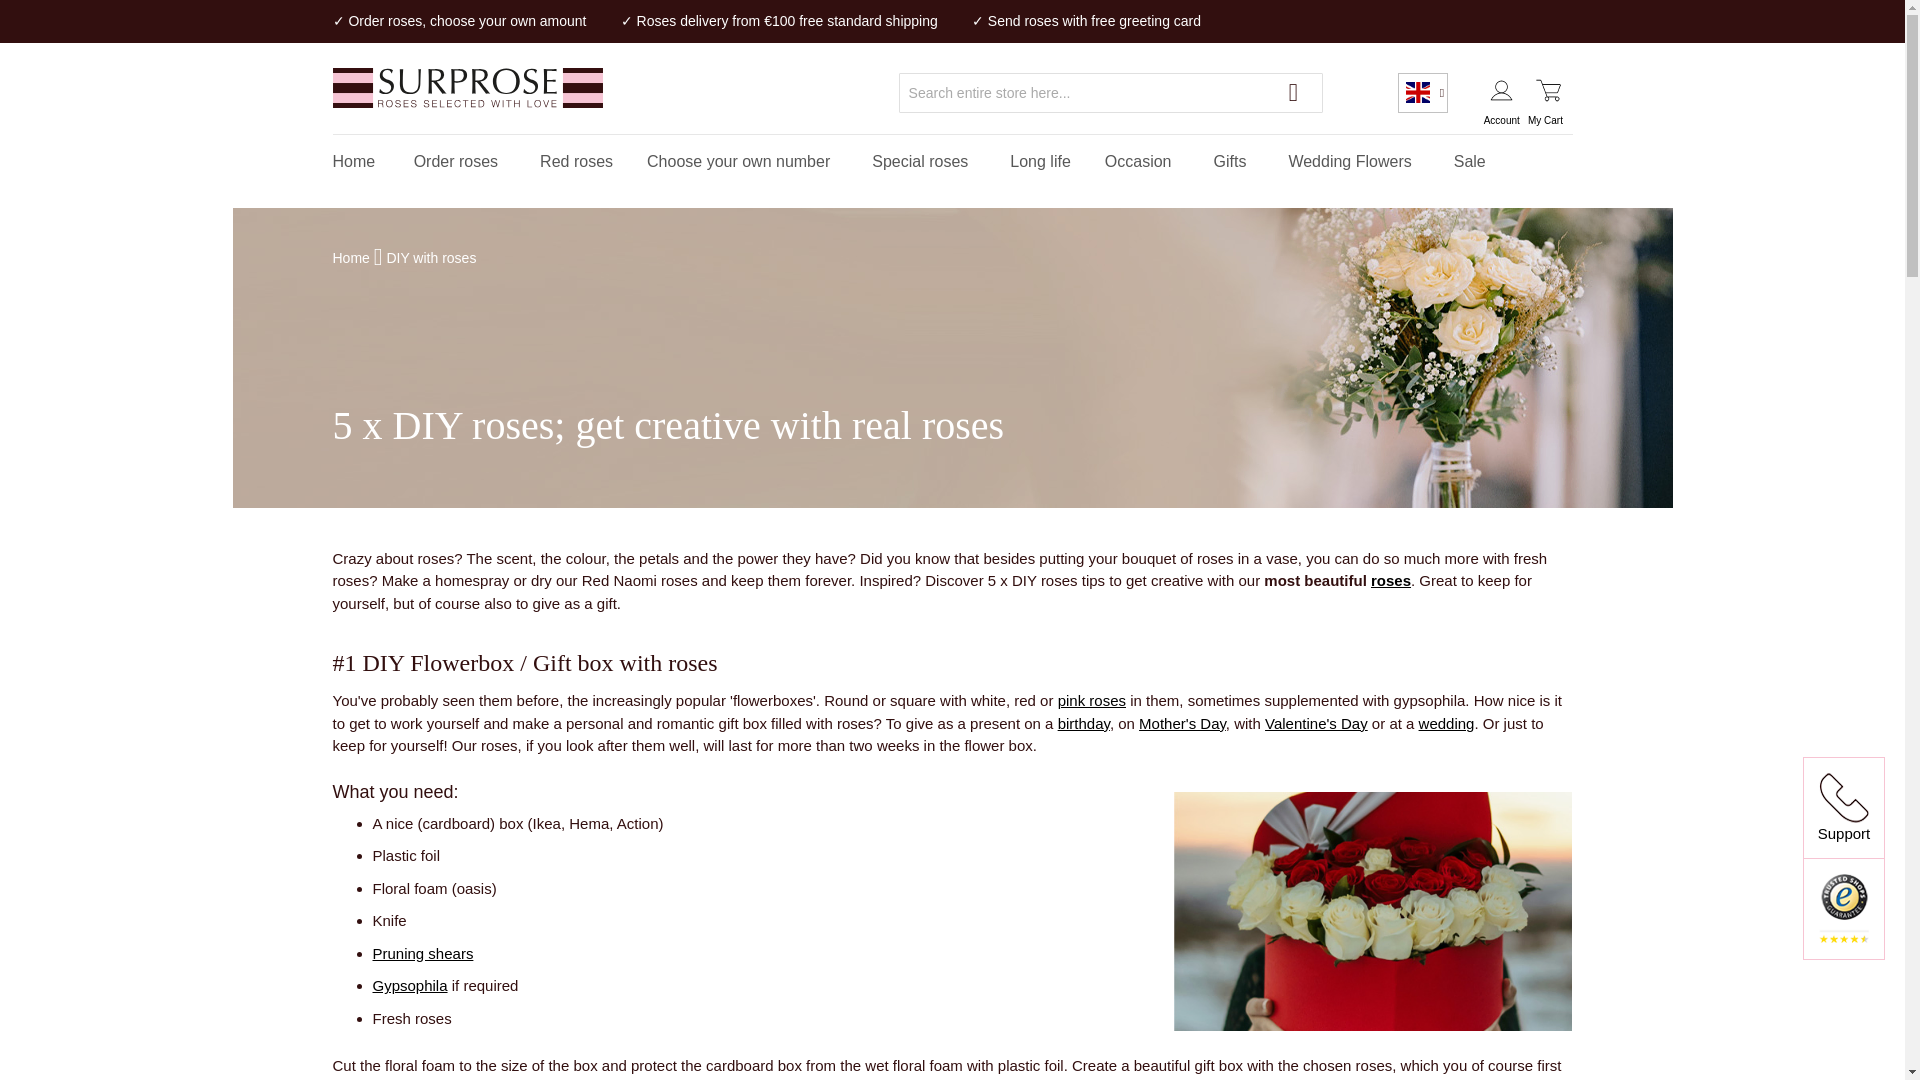  What do you see at coordinates (1316, 723) in the screenshot?
I see `Valentine's Day` at bounding box center [1316, 723].